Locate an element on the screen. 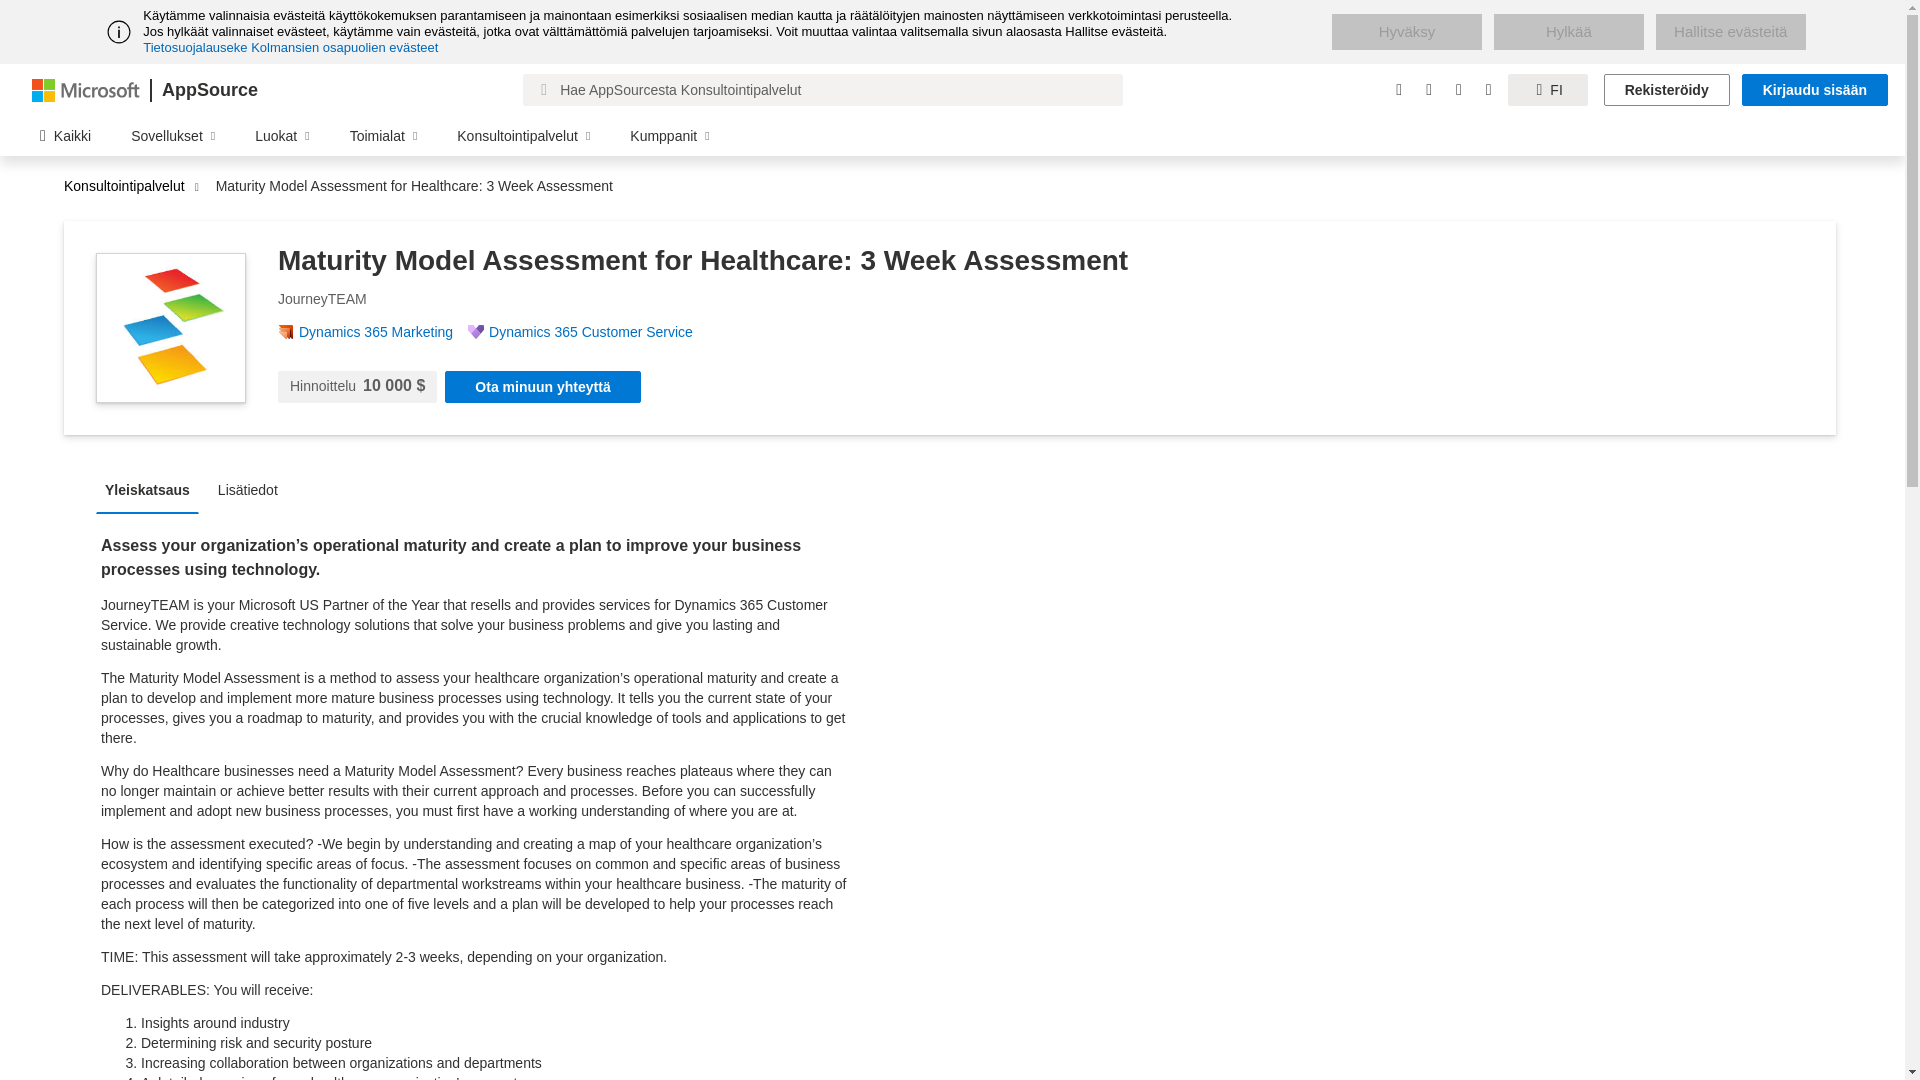  Konsultointipalvelut is located at coordinates (129, 186).